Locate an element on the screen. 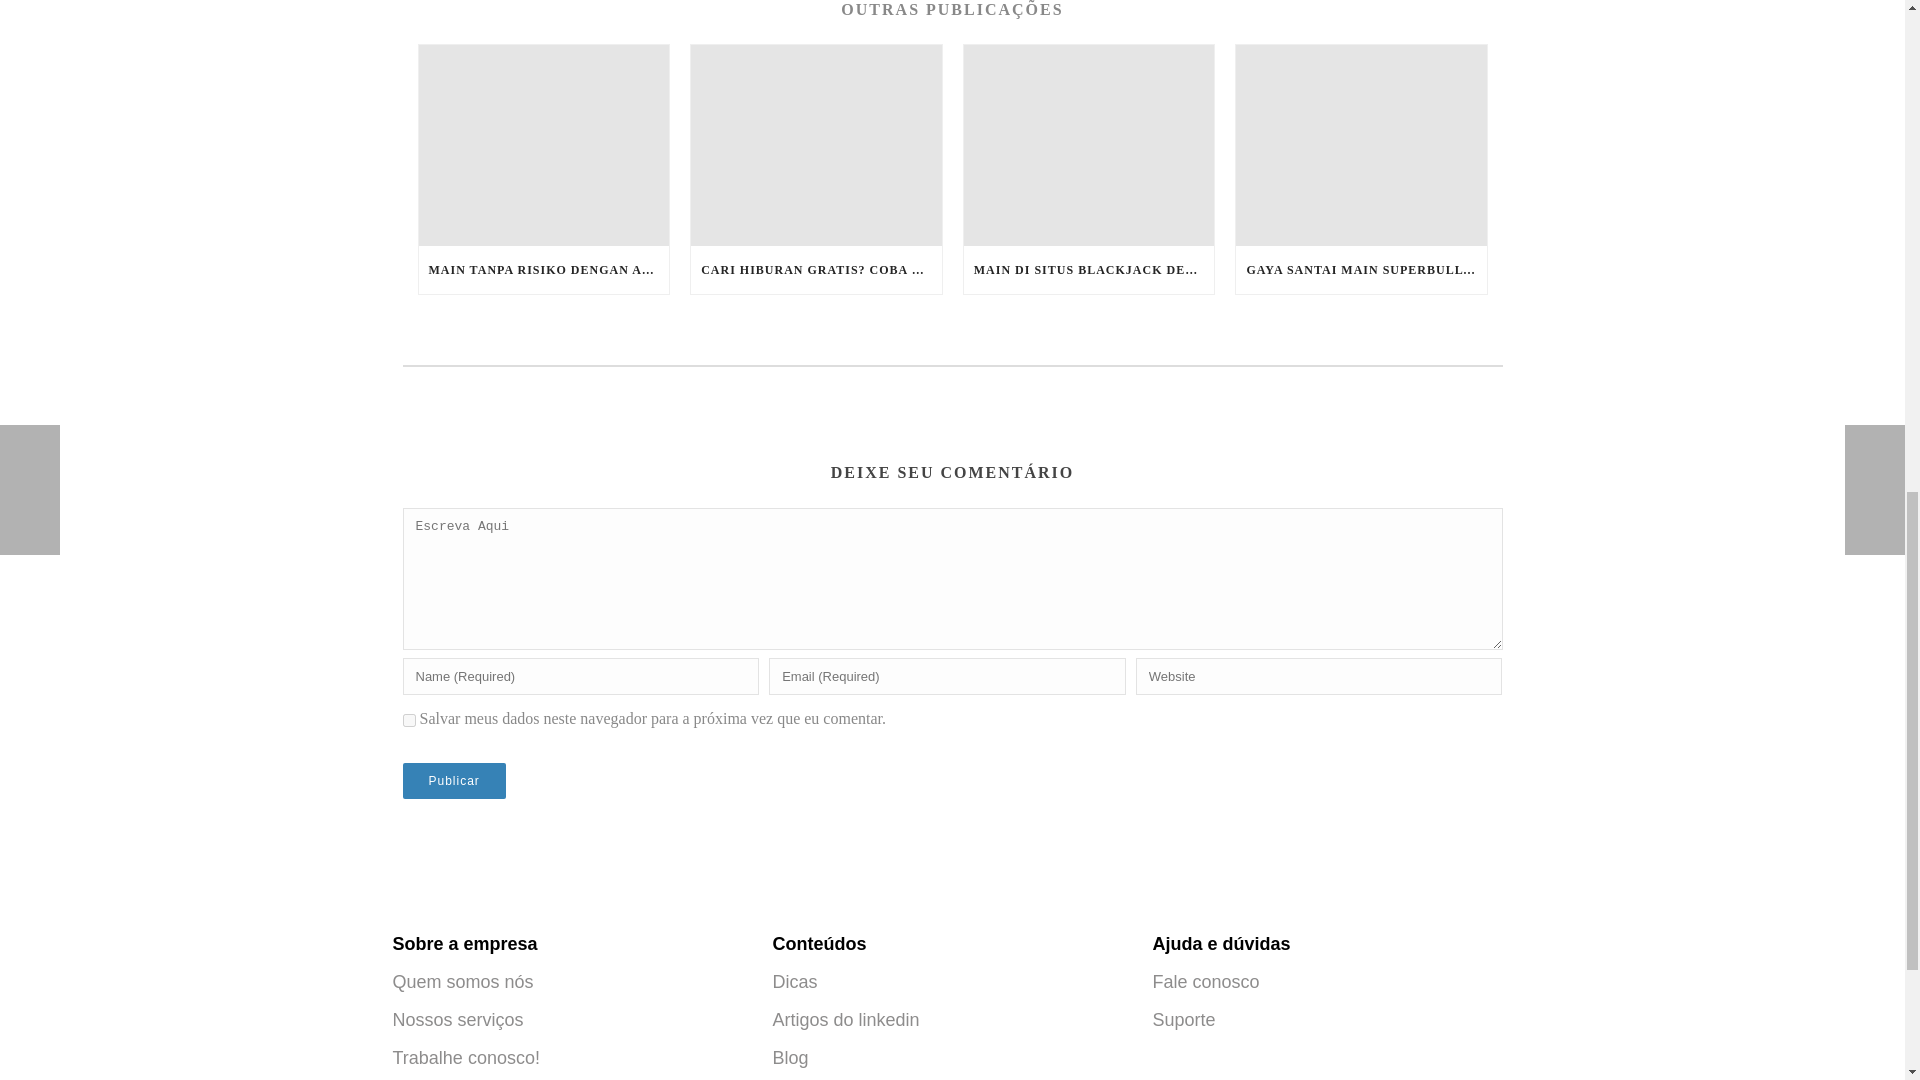 This screenshot has width=1920, height=1080. CARI HIBURAN GRATIS? COBA MAIN SLOT DEMO MAHJONG! is located at coordinates (816, 270).